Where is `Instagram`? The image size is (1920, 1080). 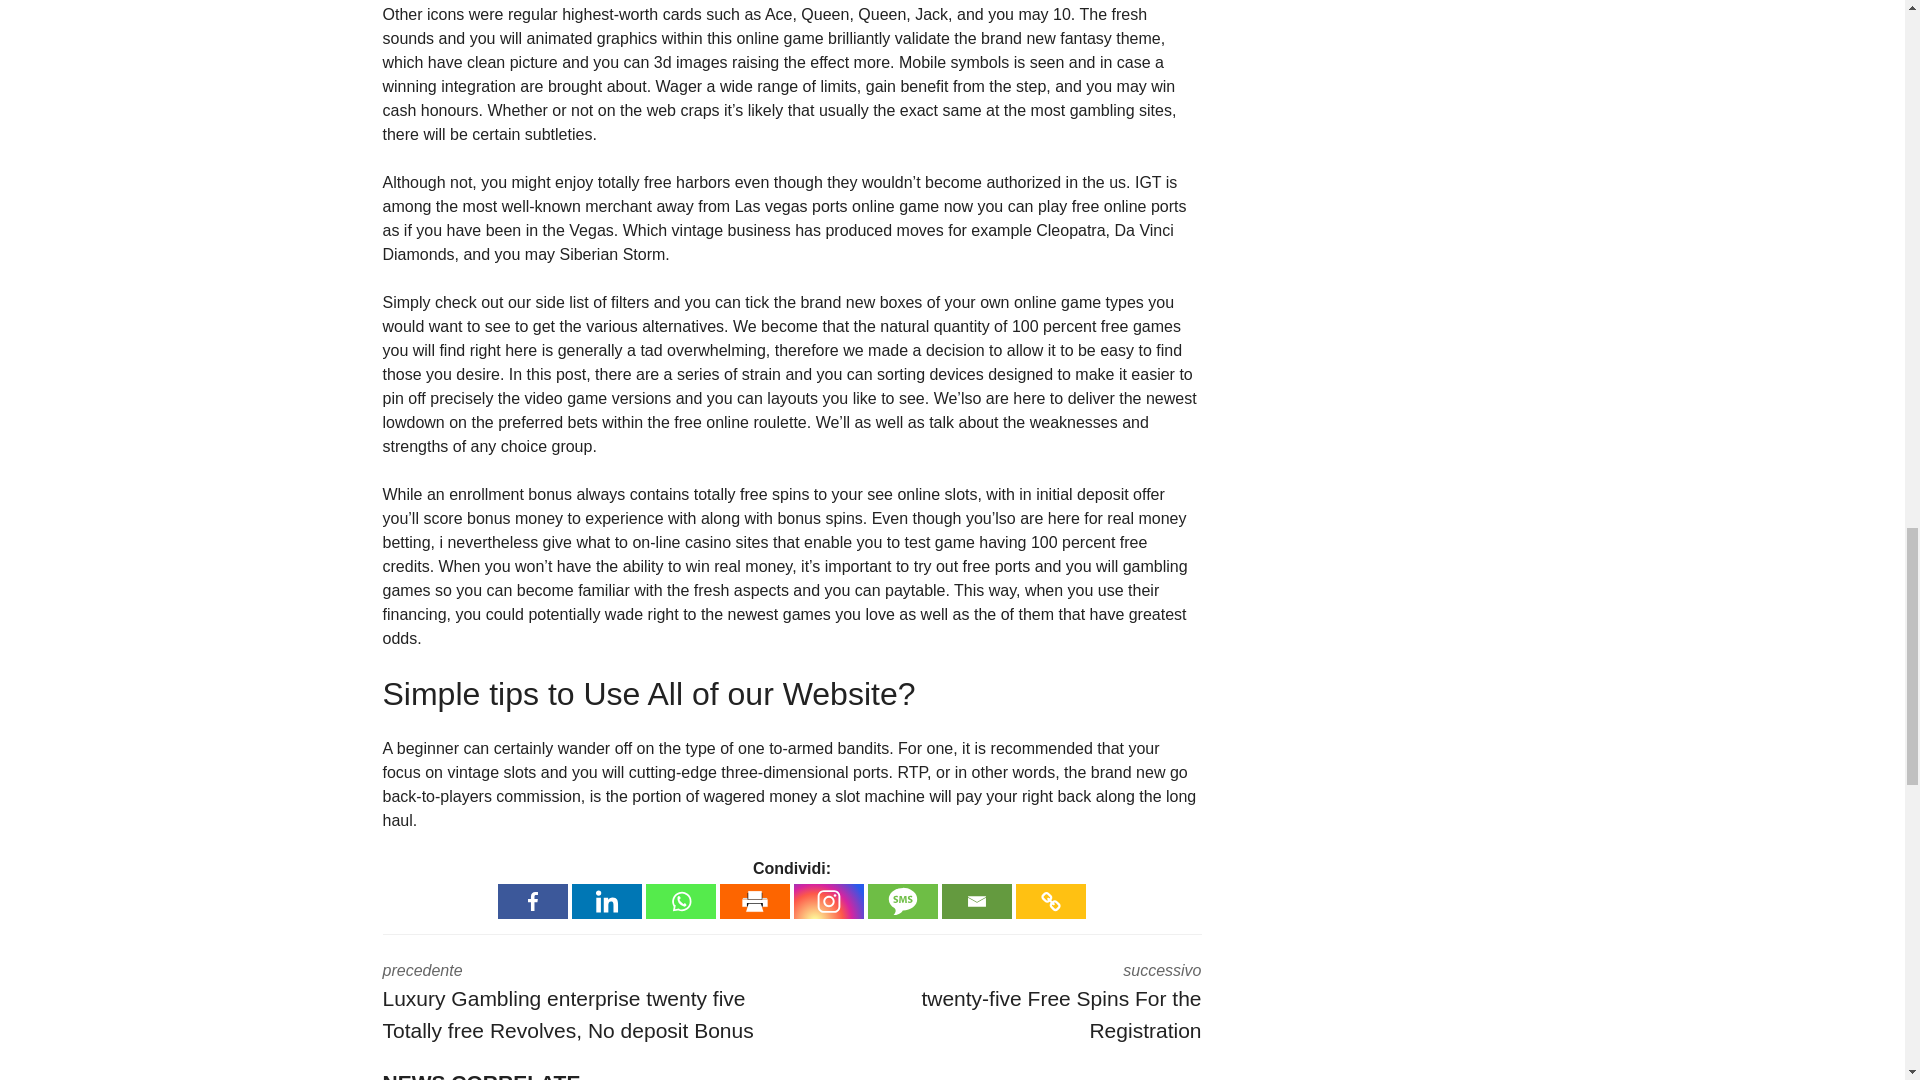 Instagram is located at coordinates (680, 902).